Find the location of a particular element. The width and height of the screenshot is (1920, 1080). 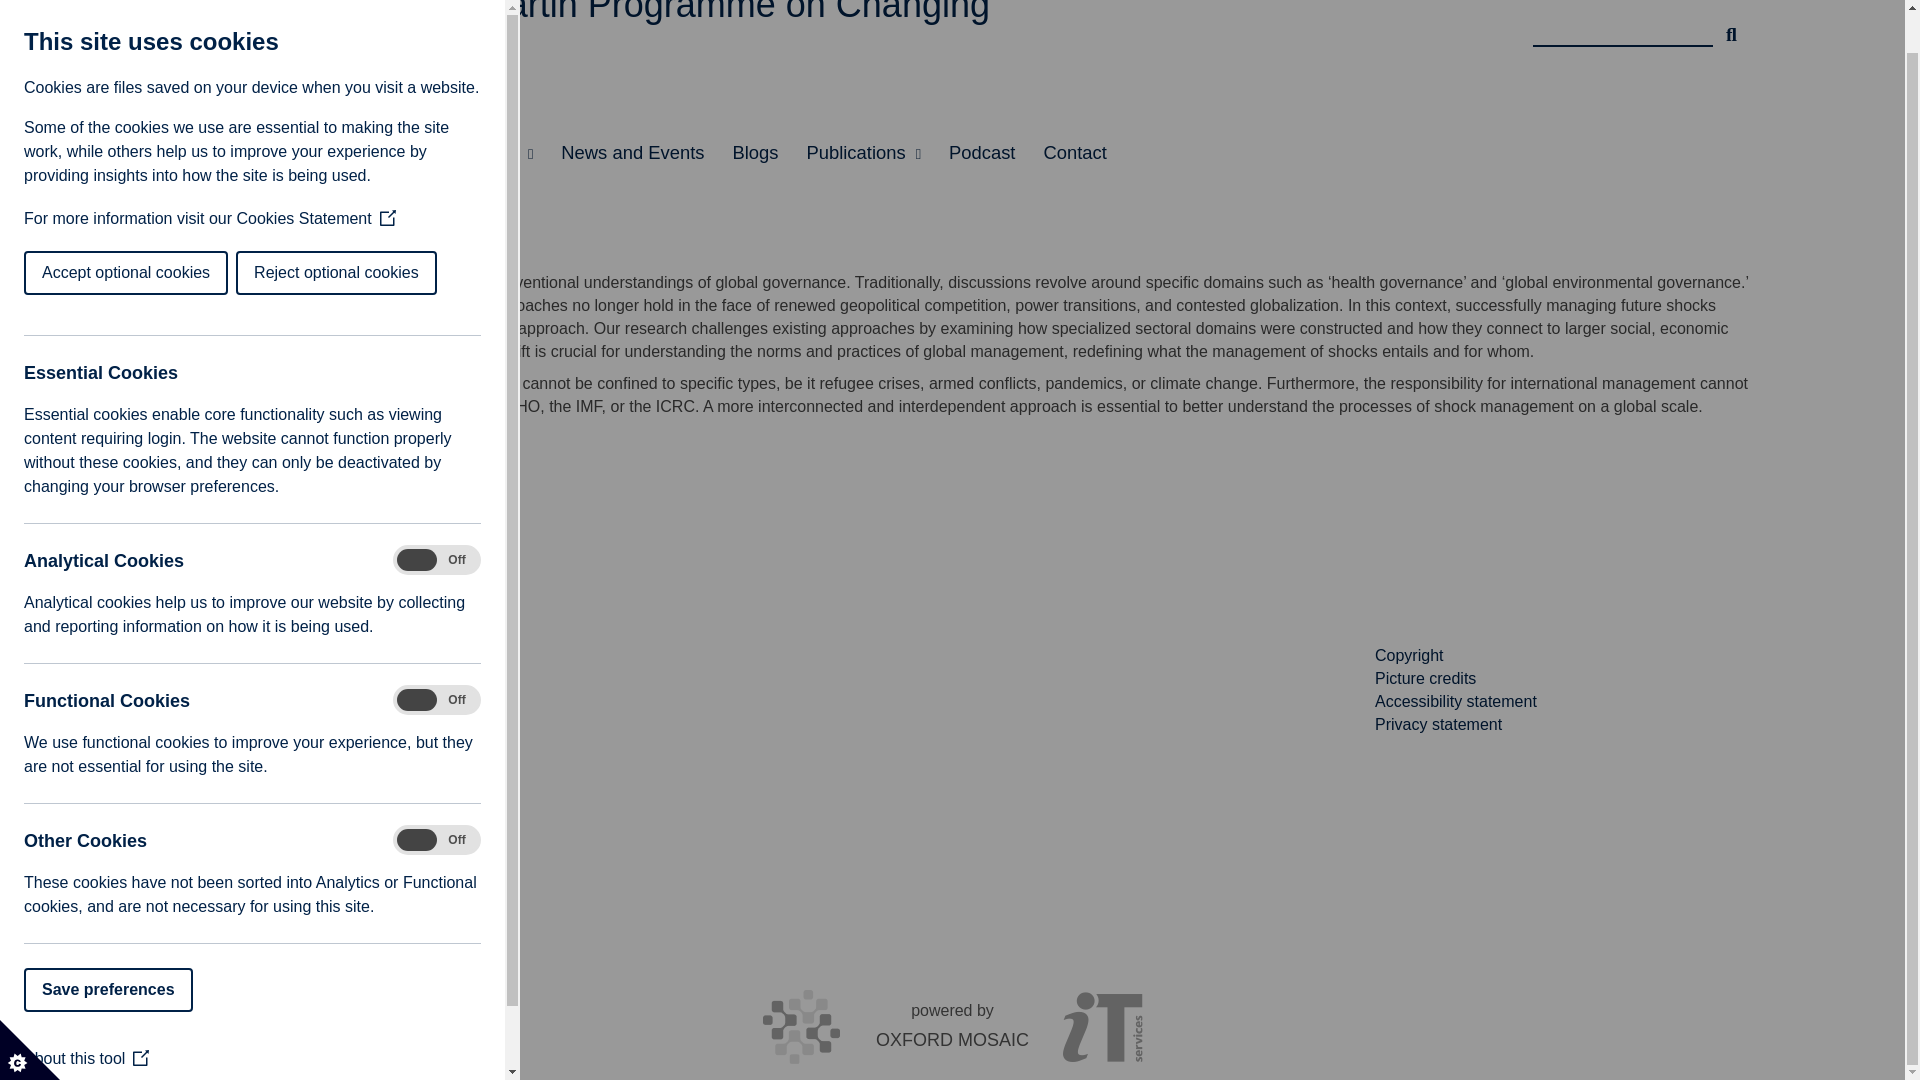

News and Events is located at coordinates (632, 153).